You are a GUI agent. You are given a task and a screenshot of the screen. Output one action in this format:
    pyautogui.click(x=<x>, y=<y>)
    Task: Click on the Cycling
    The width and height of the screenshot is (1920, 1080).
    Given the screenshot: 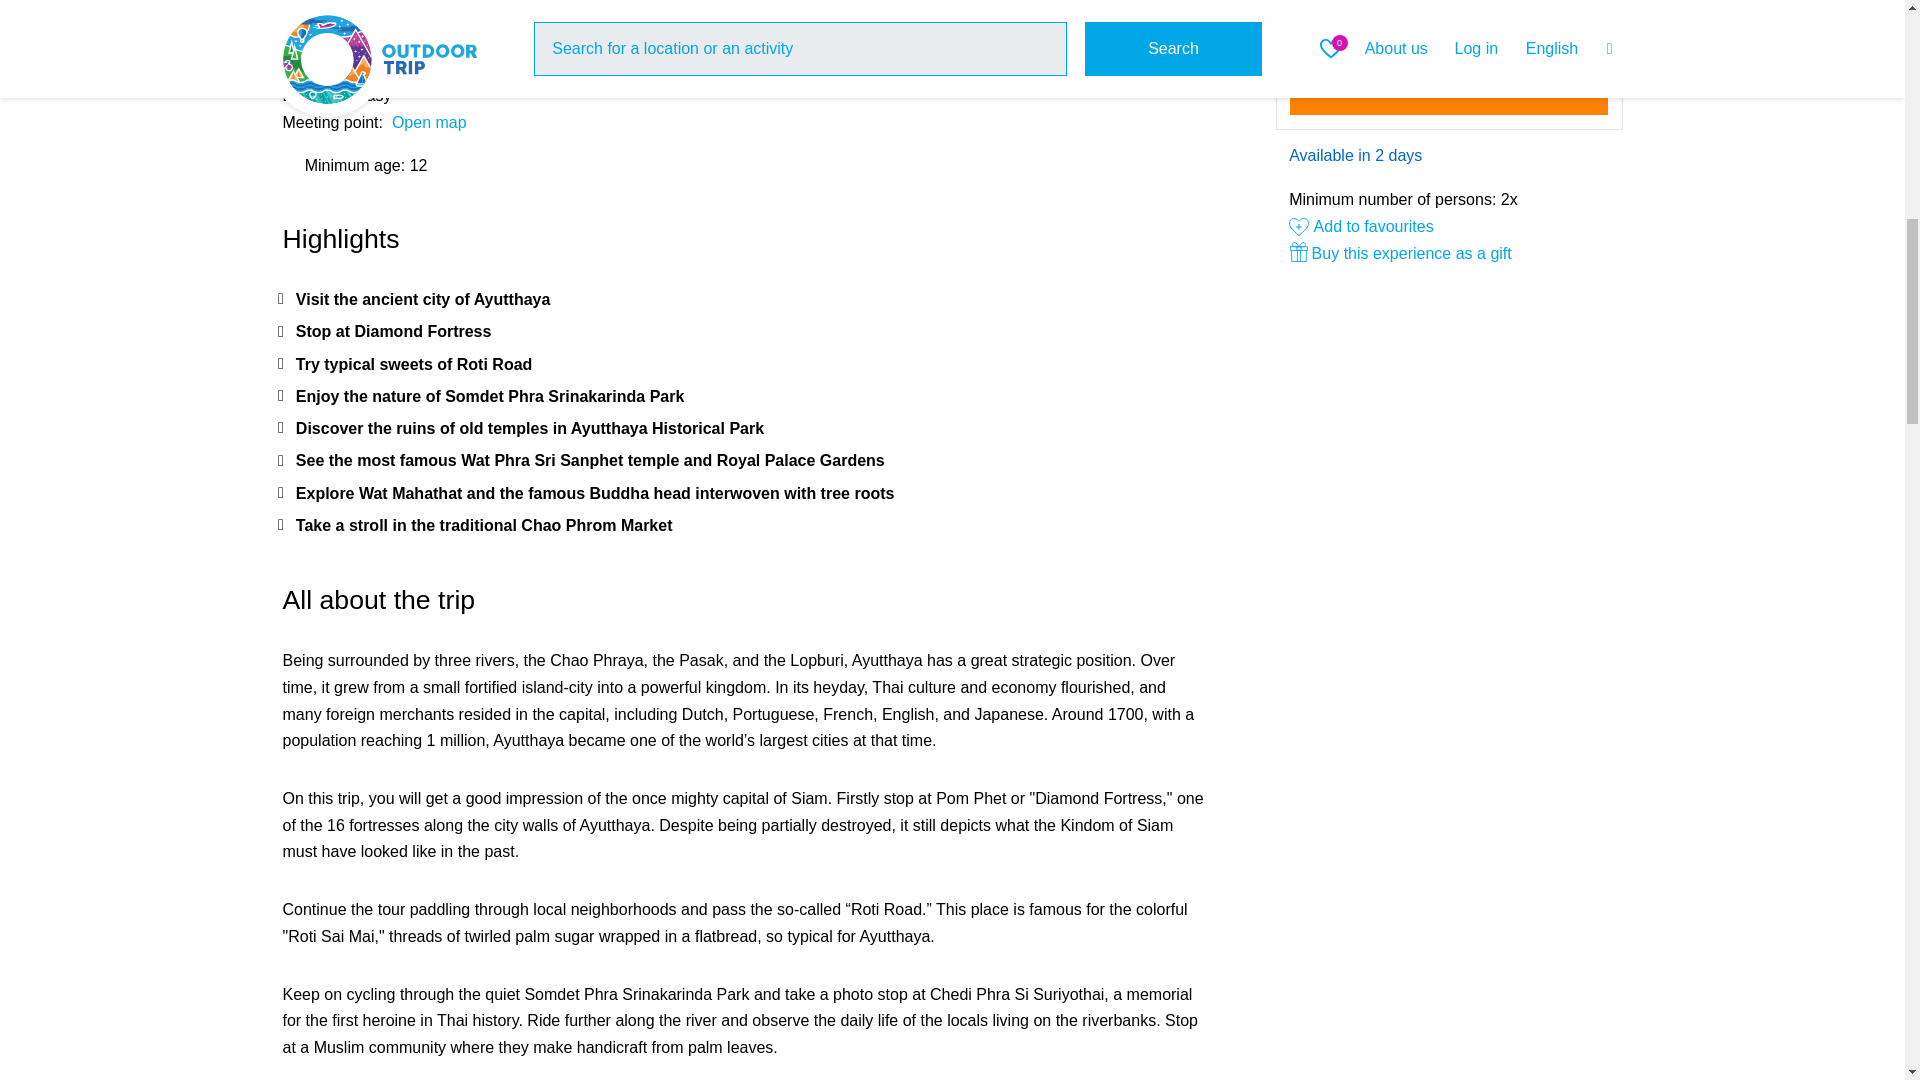 What is the action you would take?
    pyautogui.click(x=373, y=14)
    